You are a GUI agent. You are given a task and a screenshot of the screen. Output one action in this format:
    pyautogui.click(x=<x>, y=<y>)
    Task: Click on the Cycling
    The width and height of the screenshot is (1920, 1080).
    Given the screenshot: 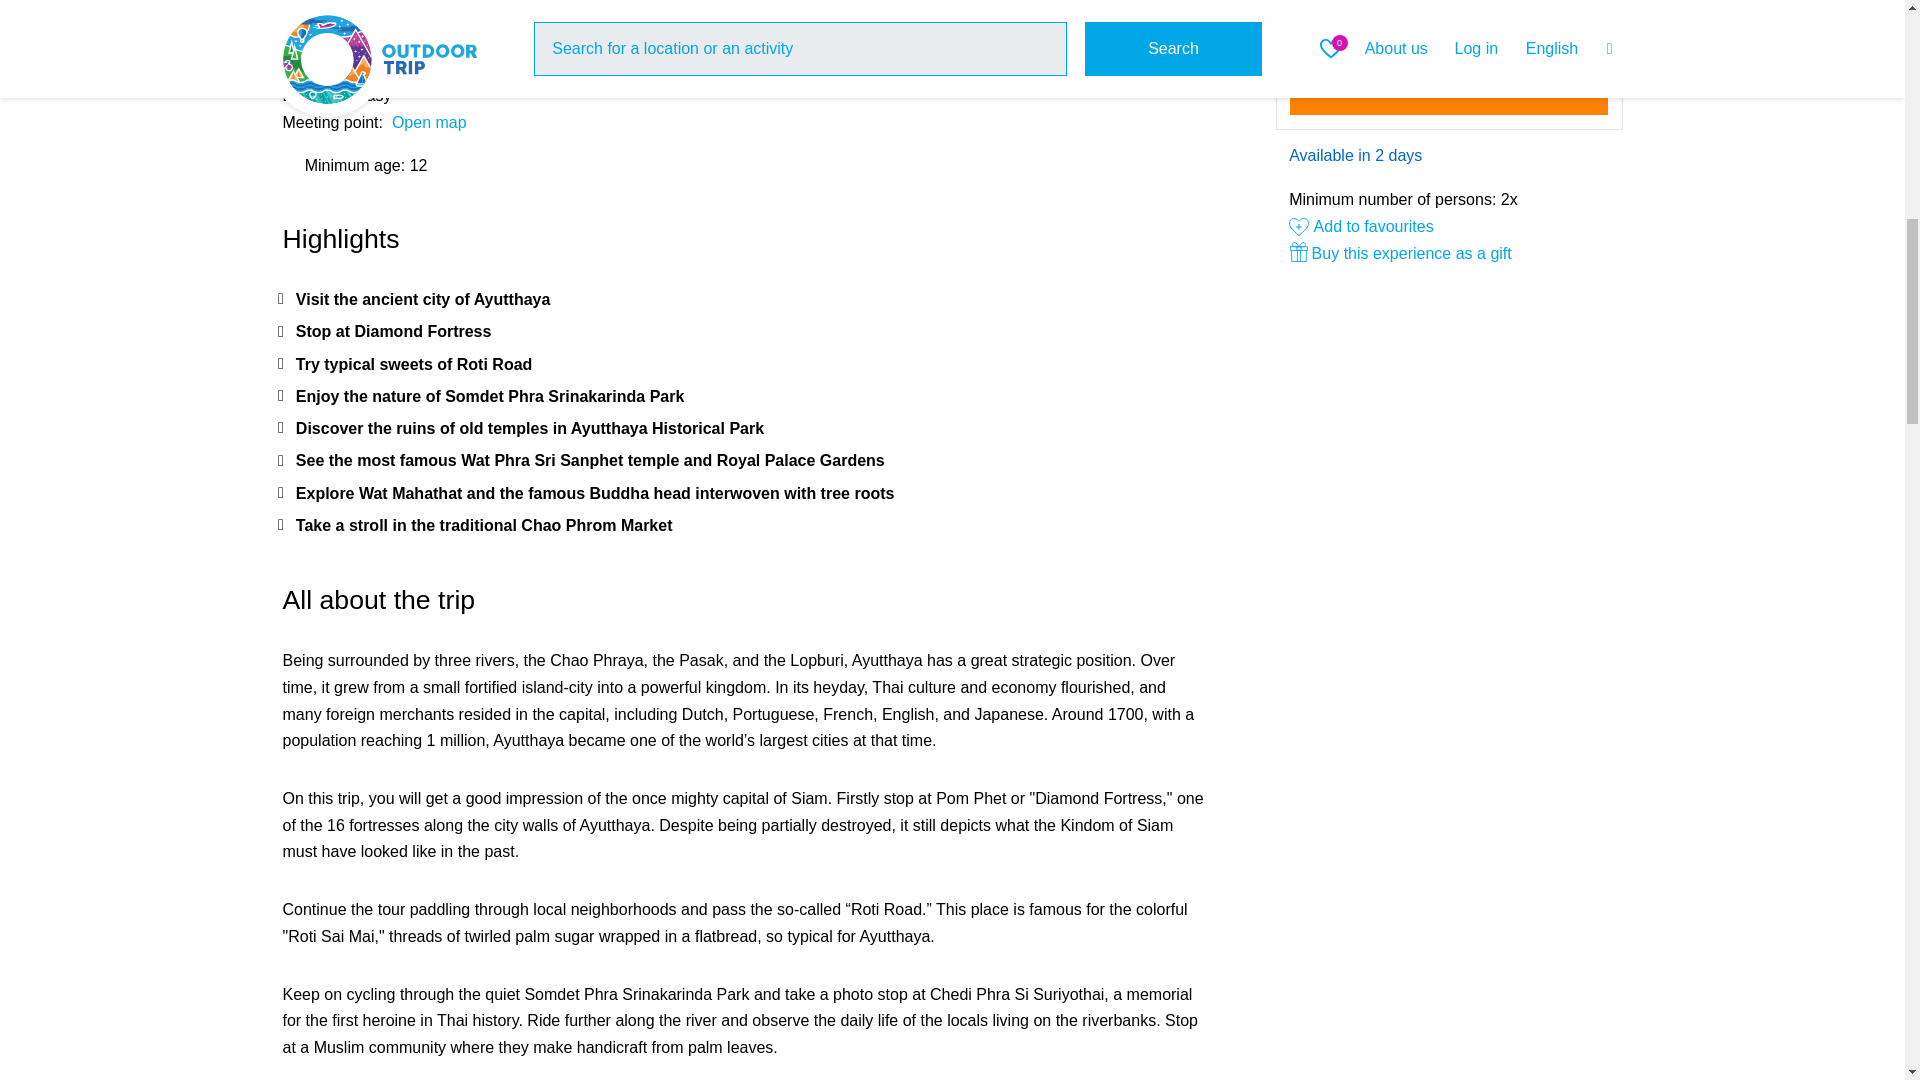 What is the action you would take?
    pyautogui.click(x=373, y=14)
    